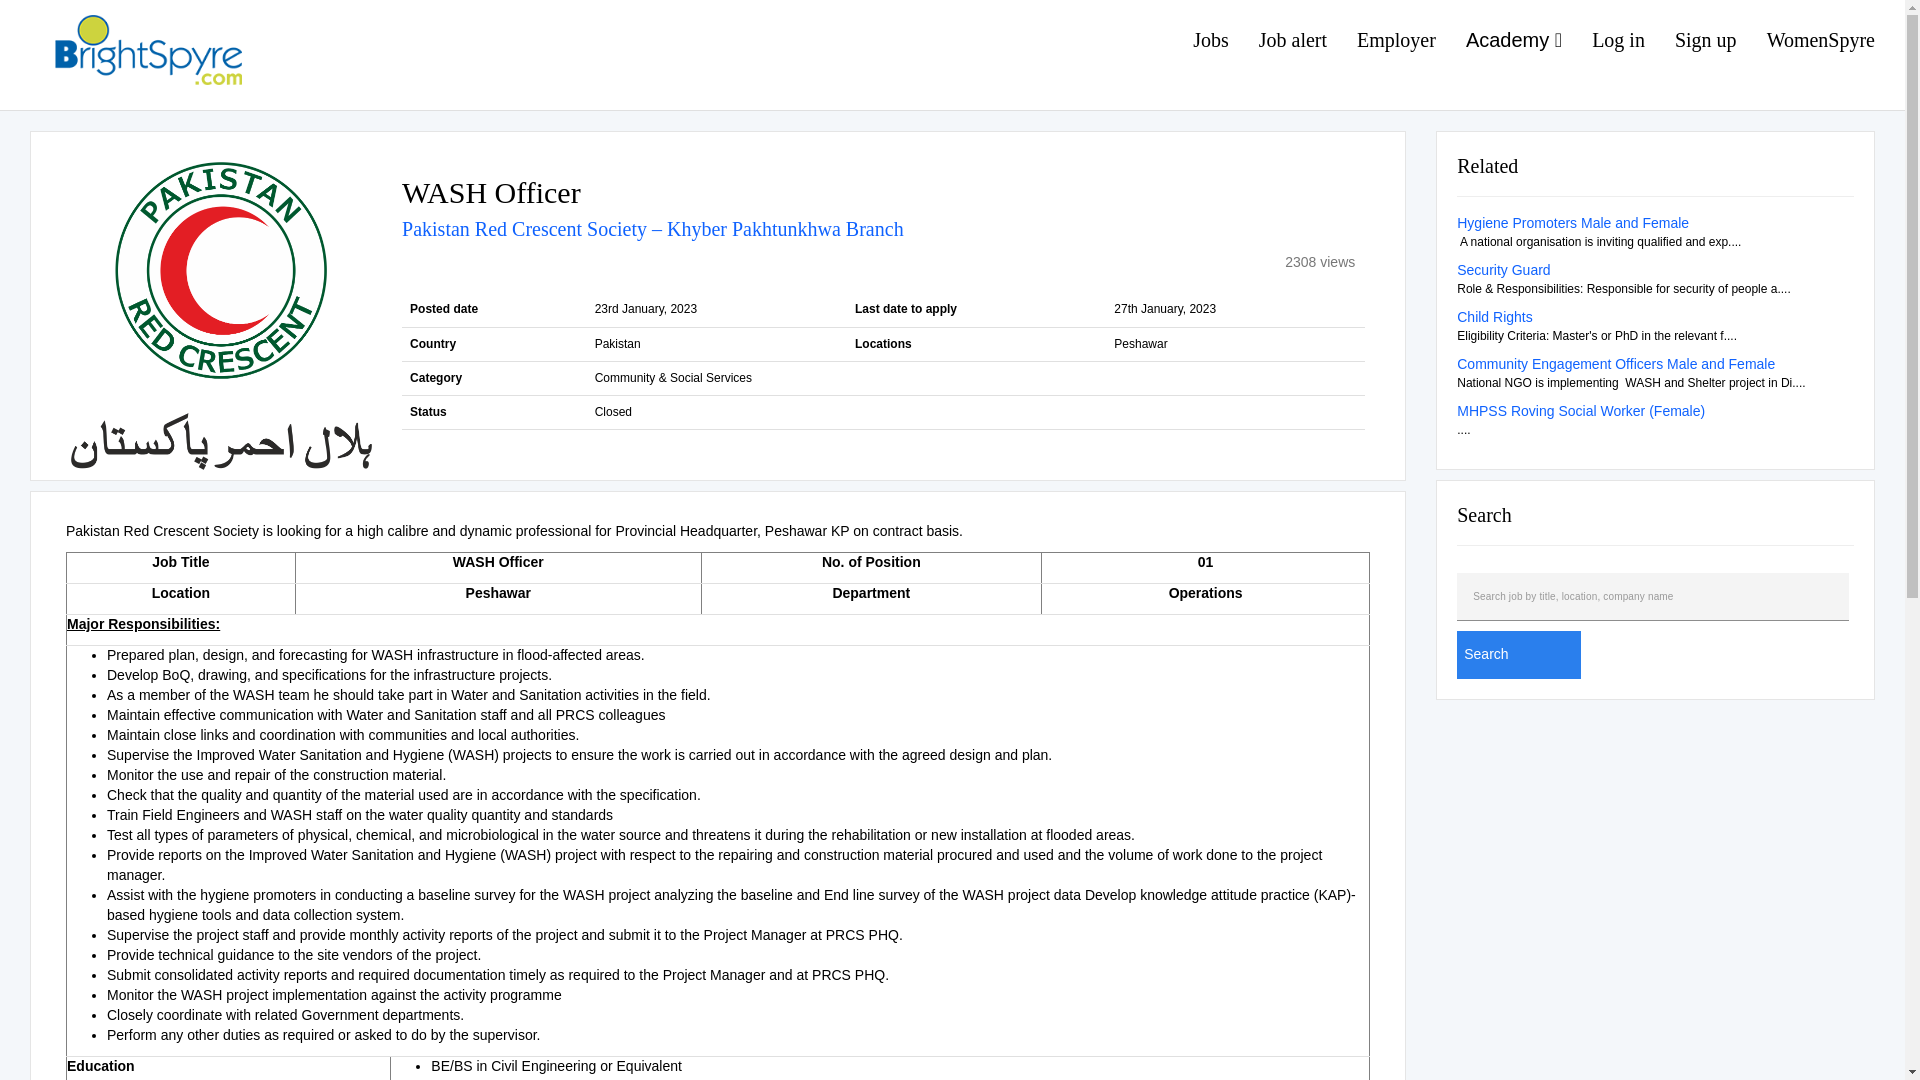 The width and height of the screenshot is (1920, 1080). I want to click on Search latest job in Pakistan, so click(1518, 654).